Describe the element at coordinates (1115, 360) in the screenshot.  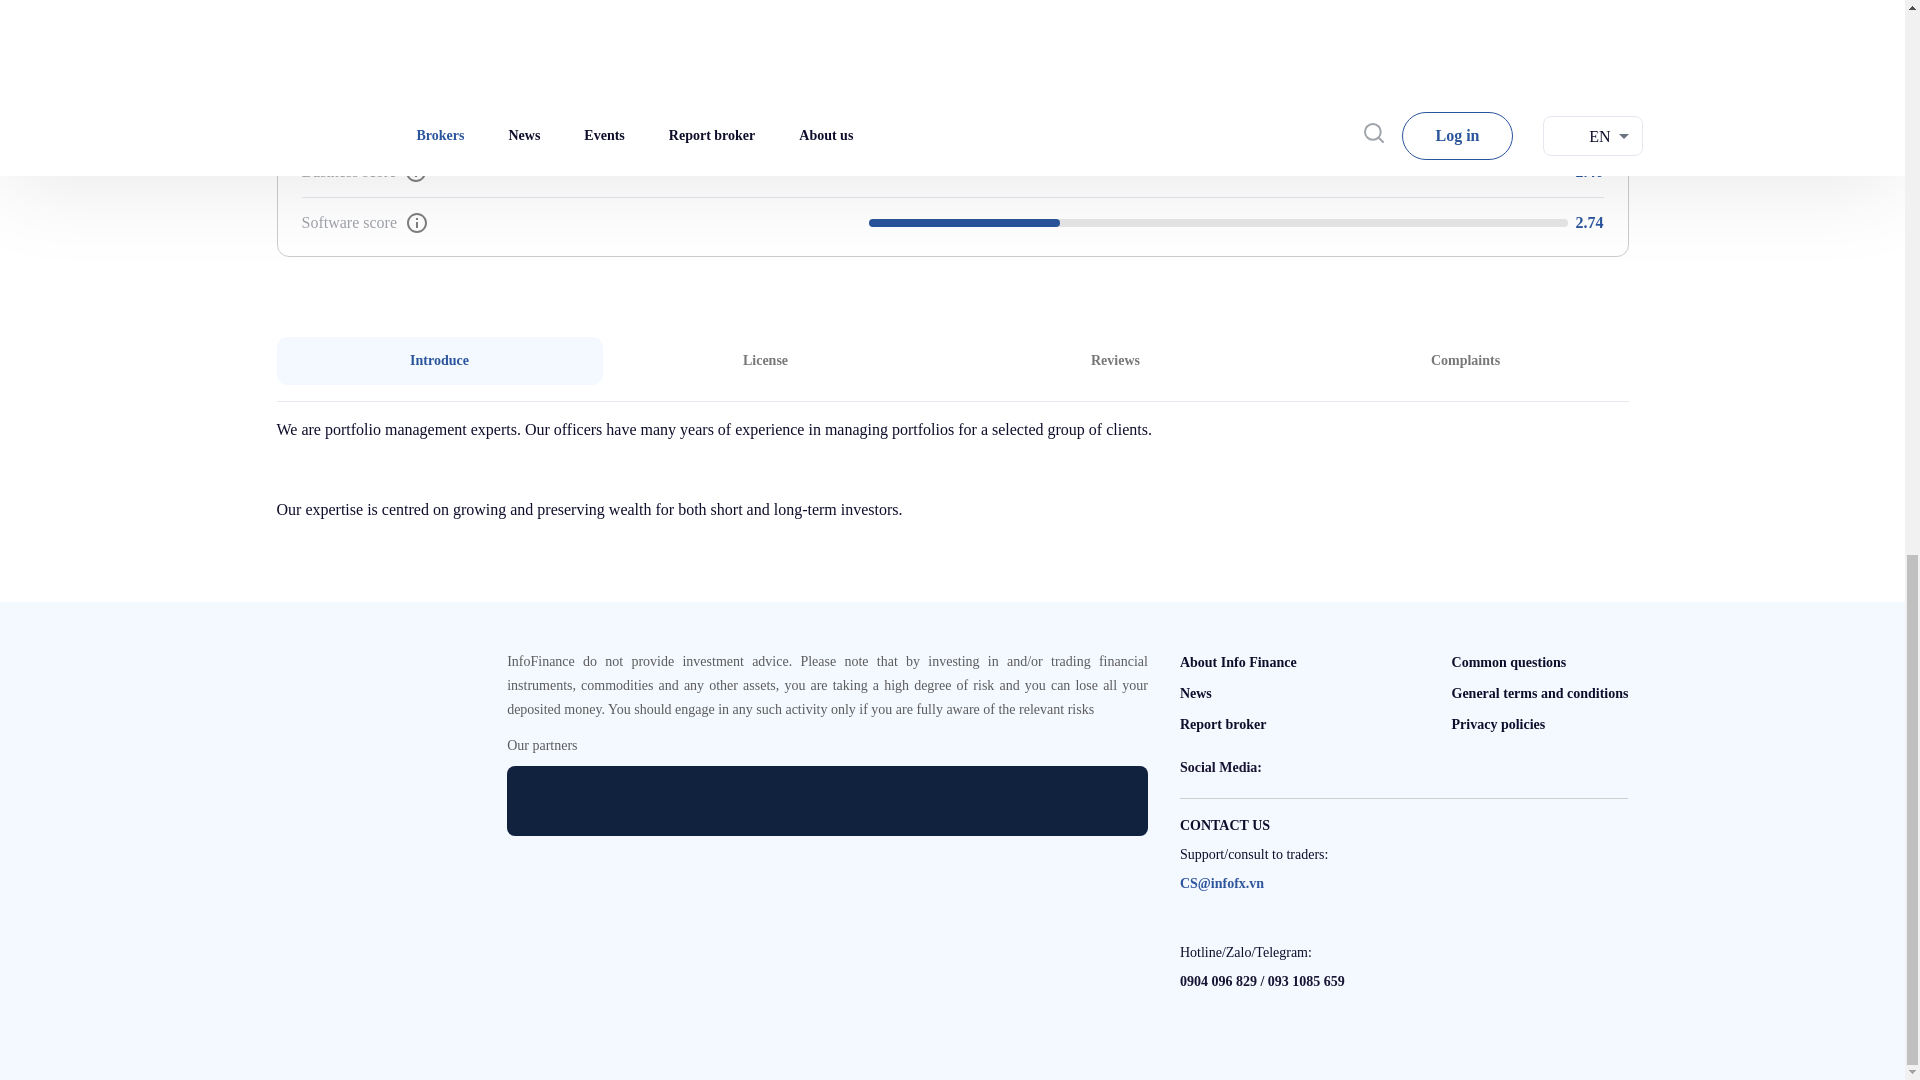
I see `Reviews` at that location.